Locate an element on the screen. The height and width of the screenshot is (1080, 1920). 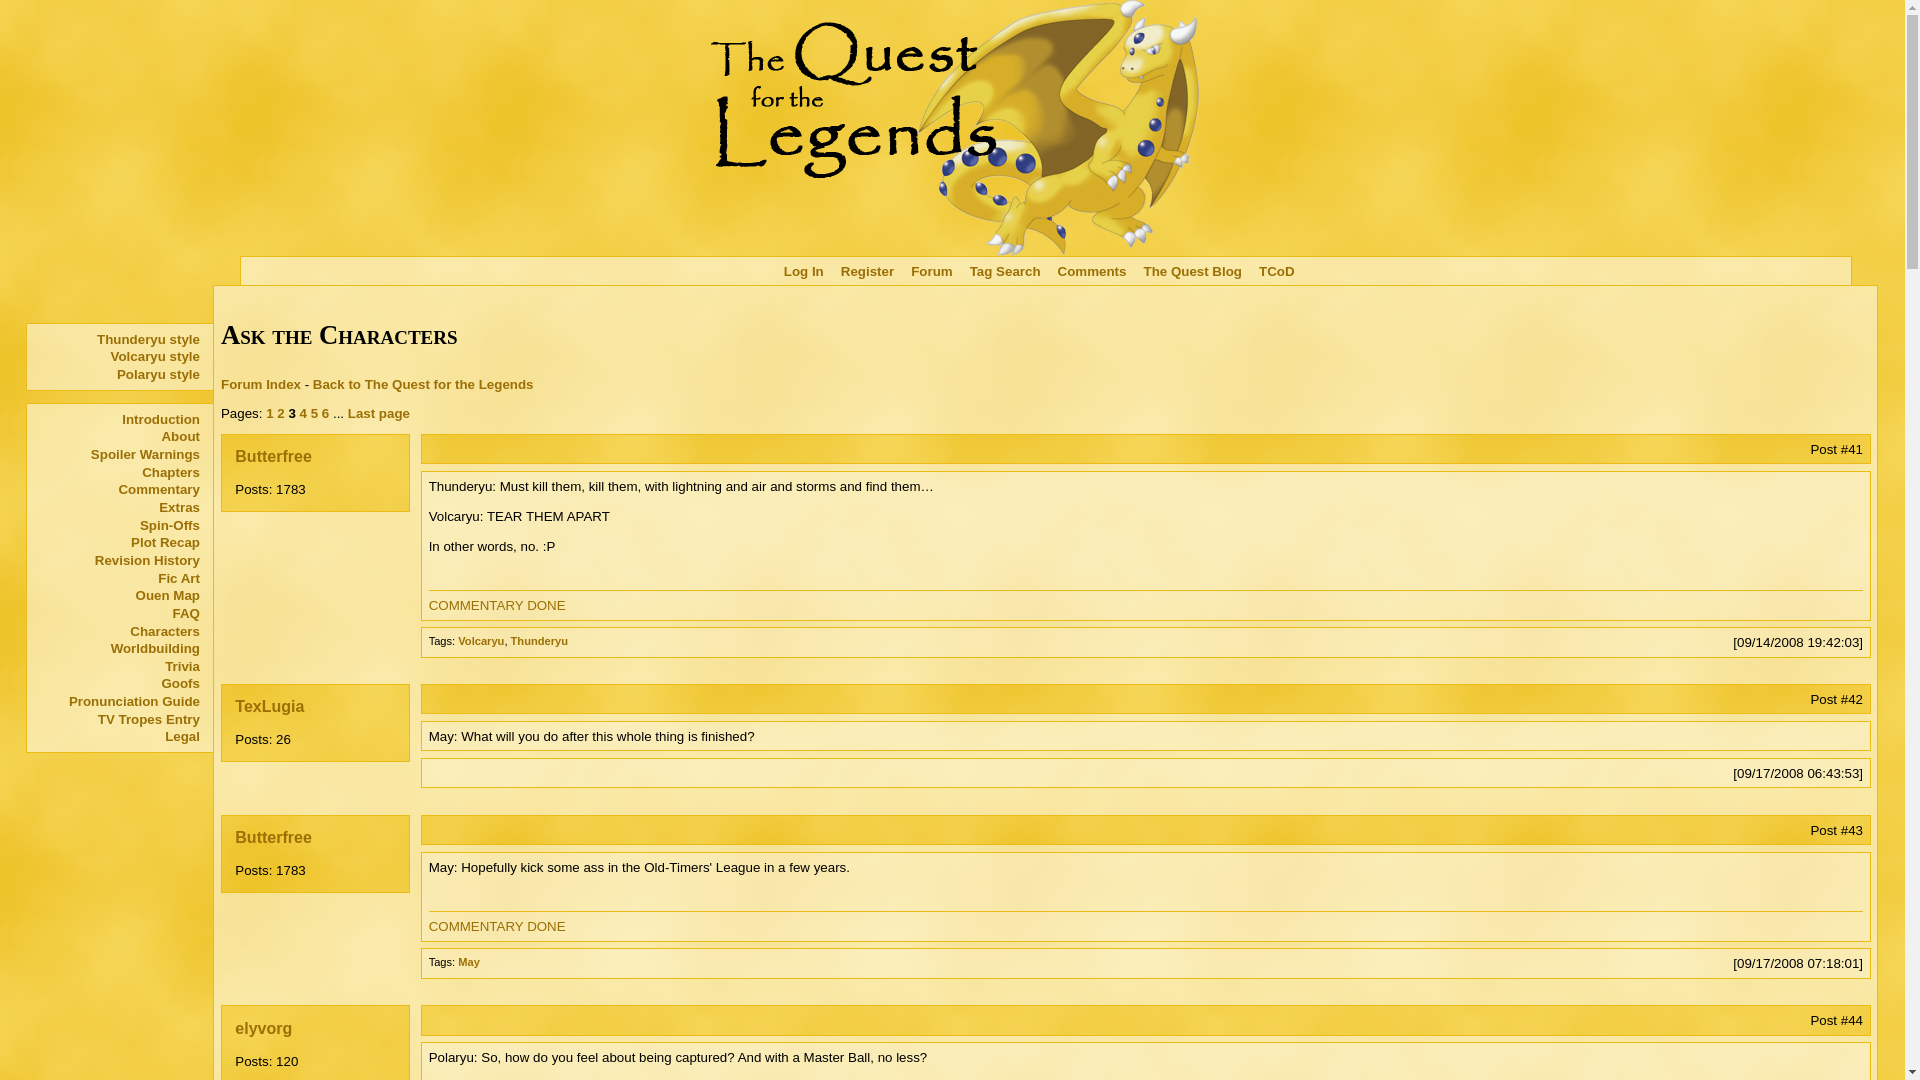
Trivia is located at coordinates (118, 666).